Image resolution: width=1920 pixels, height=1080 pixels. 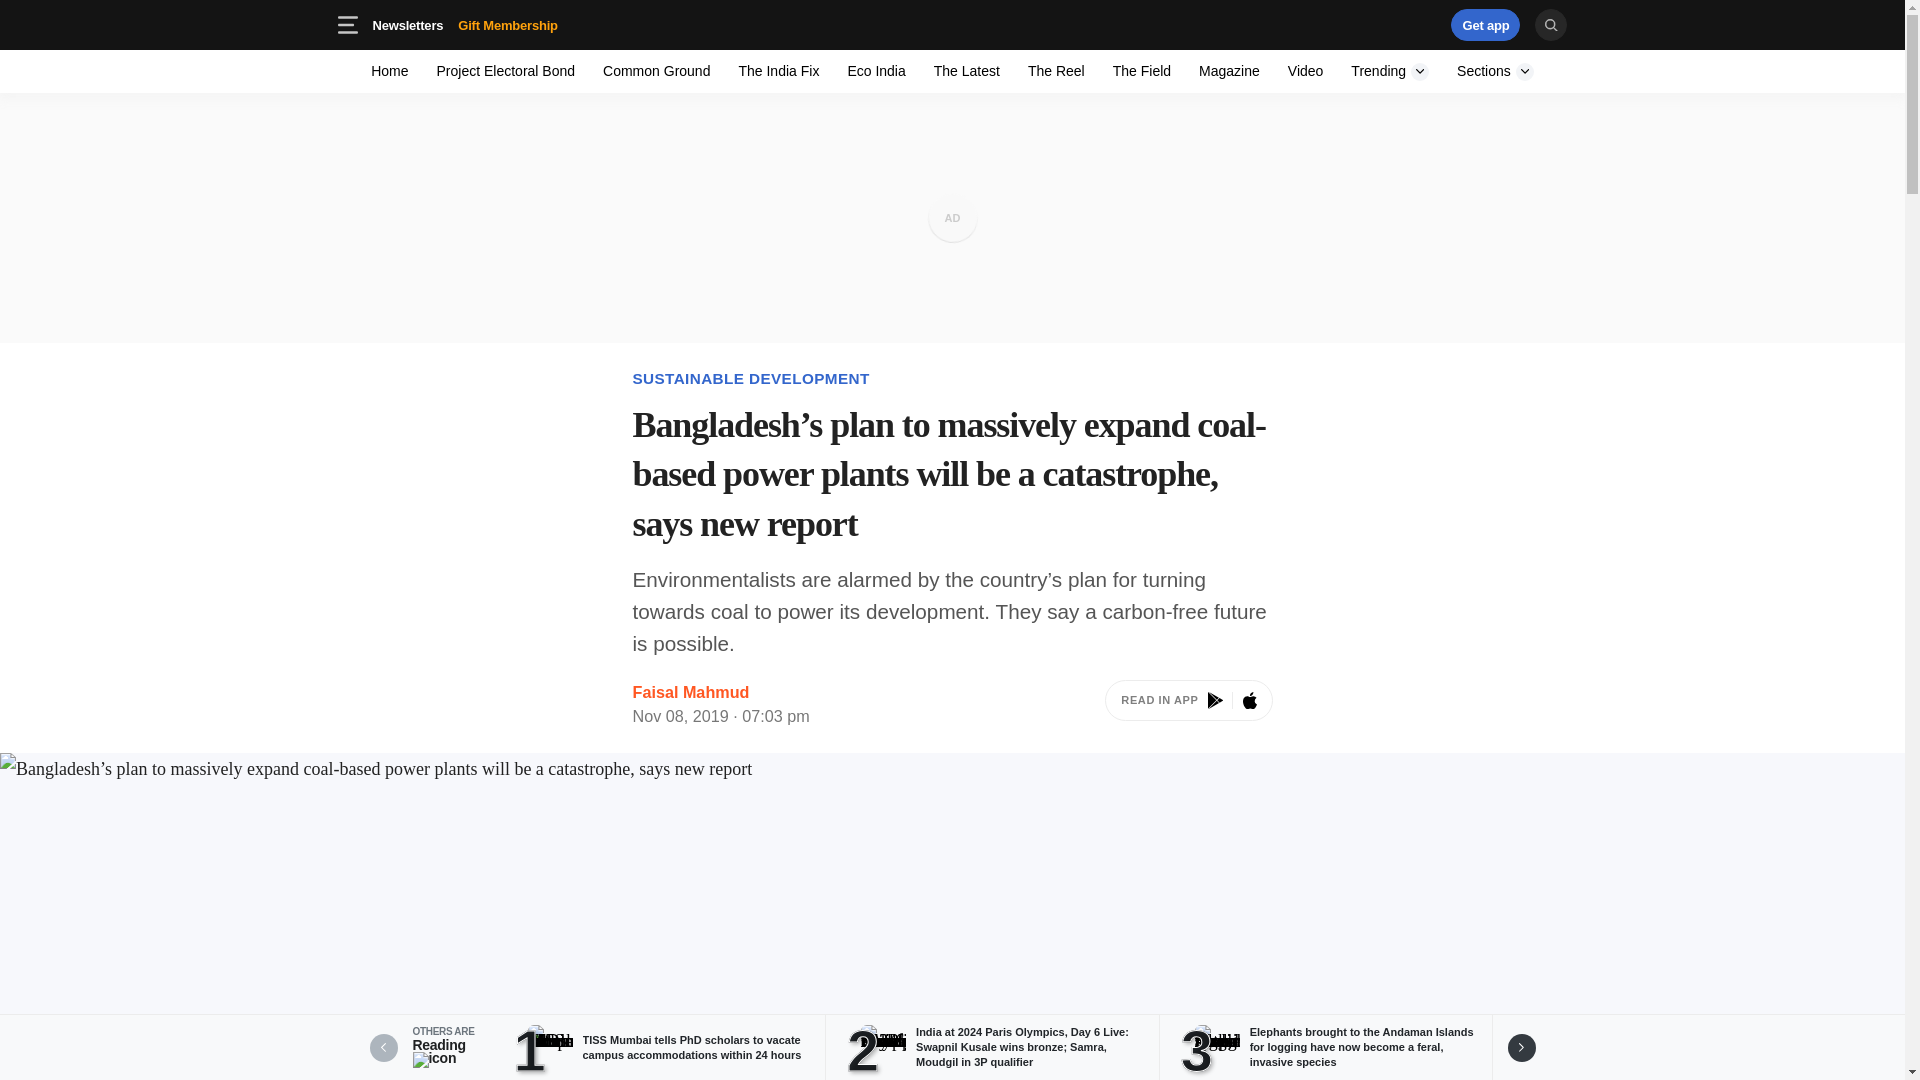 What do you see at coordinates (1495, 70) in the screenshot?
I see `Gift Membership` at bounding box center [1495, 70].